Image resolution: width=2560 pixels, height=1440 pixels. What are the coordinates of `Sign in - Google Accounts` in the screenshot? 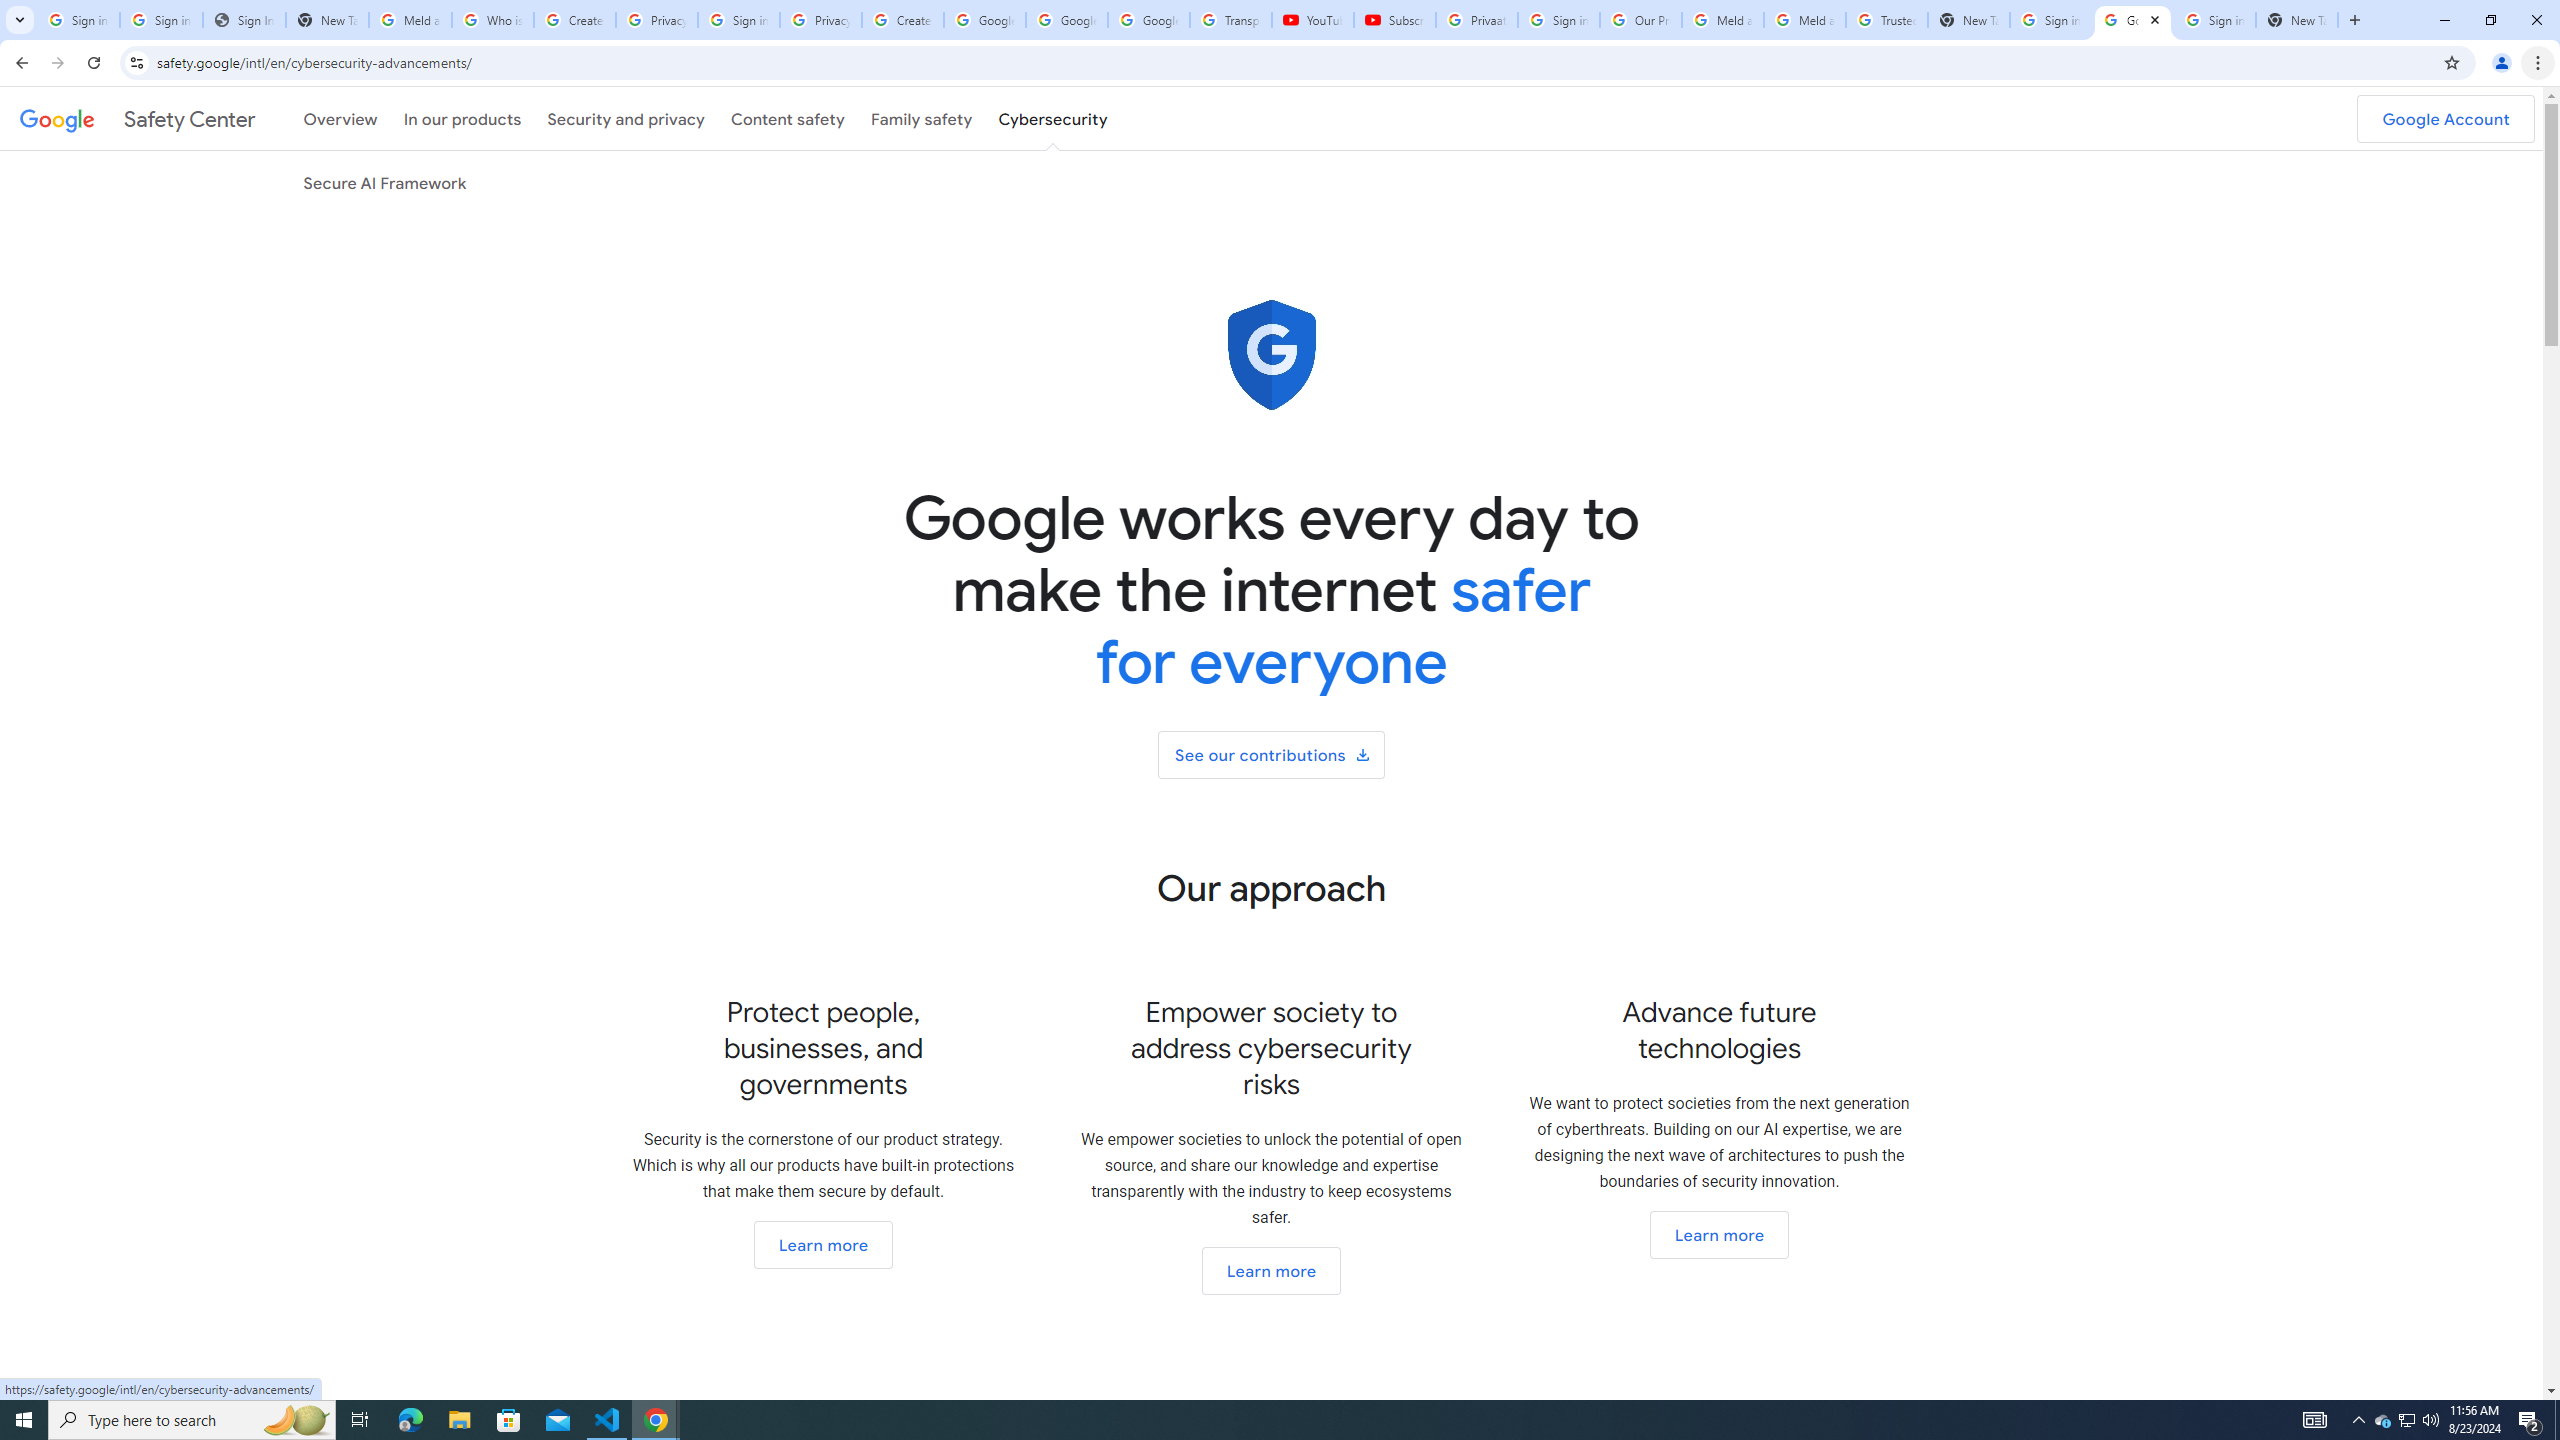 It's located at (78, 20).